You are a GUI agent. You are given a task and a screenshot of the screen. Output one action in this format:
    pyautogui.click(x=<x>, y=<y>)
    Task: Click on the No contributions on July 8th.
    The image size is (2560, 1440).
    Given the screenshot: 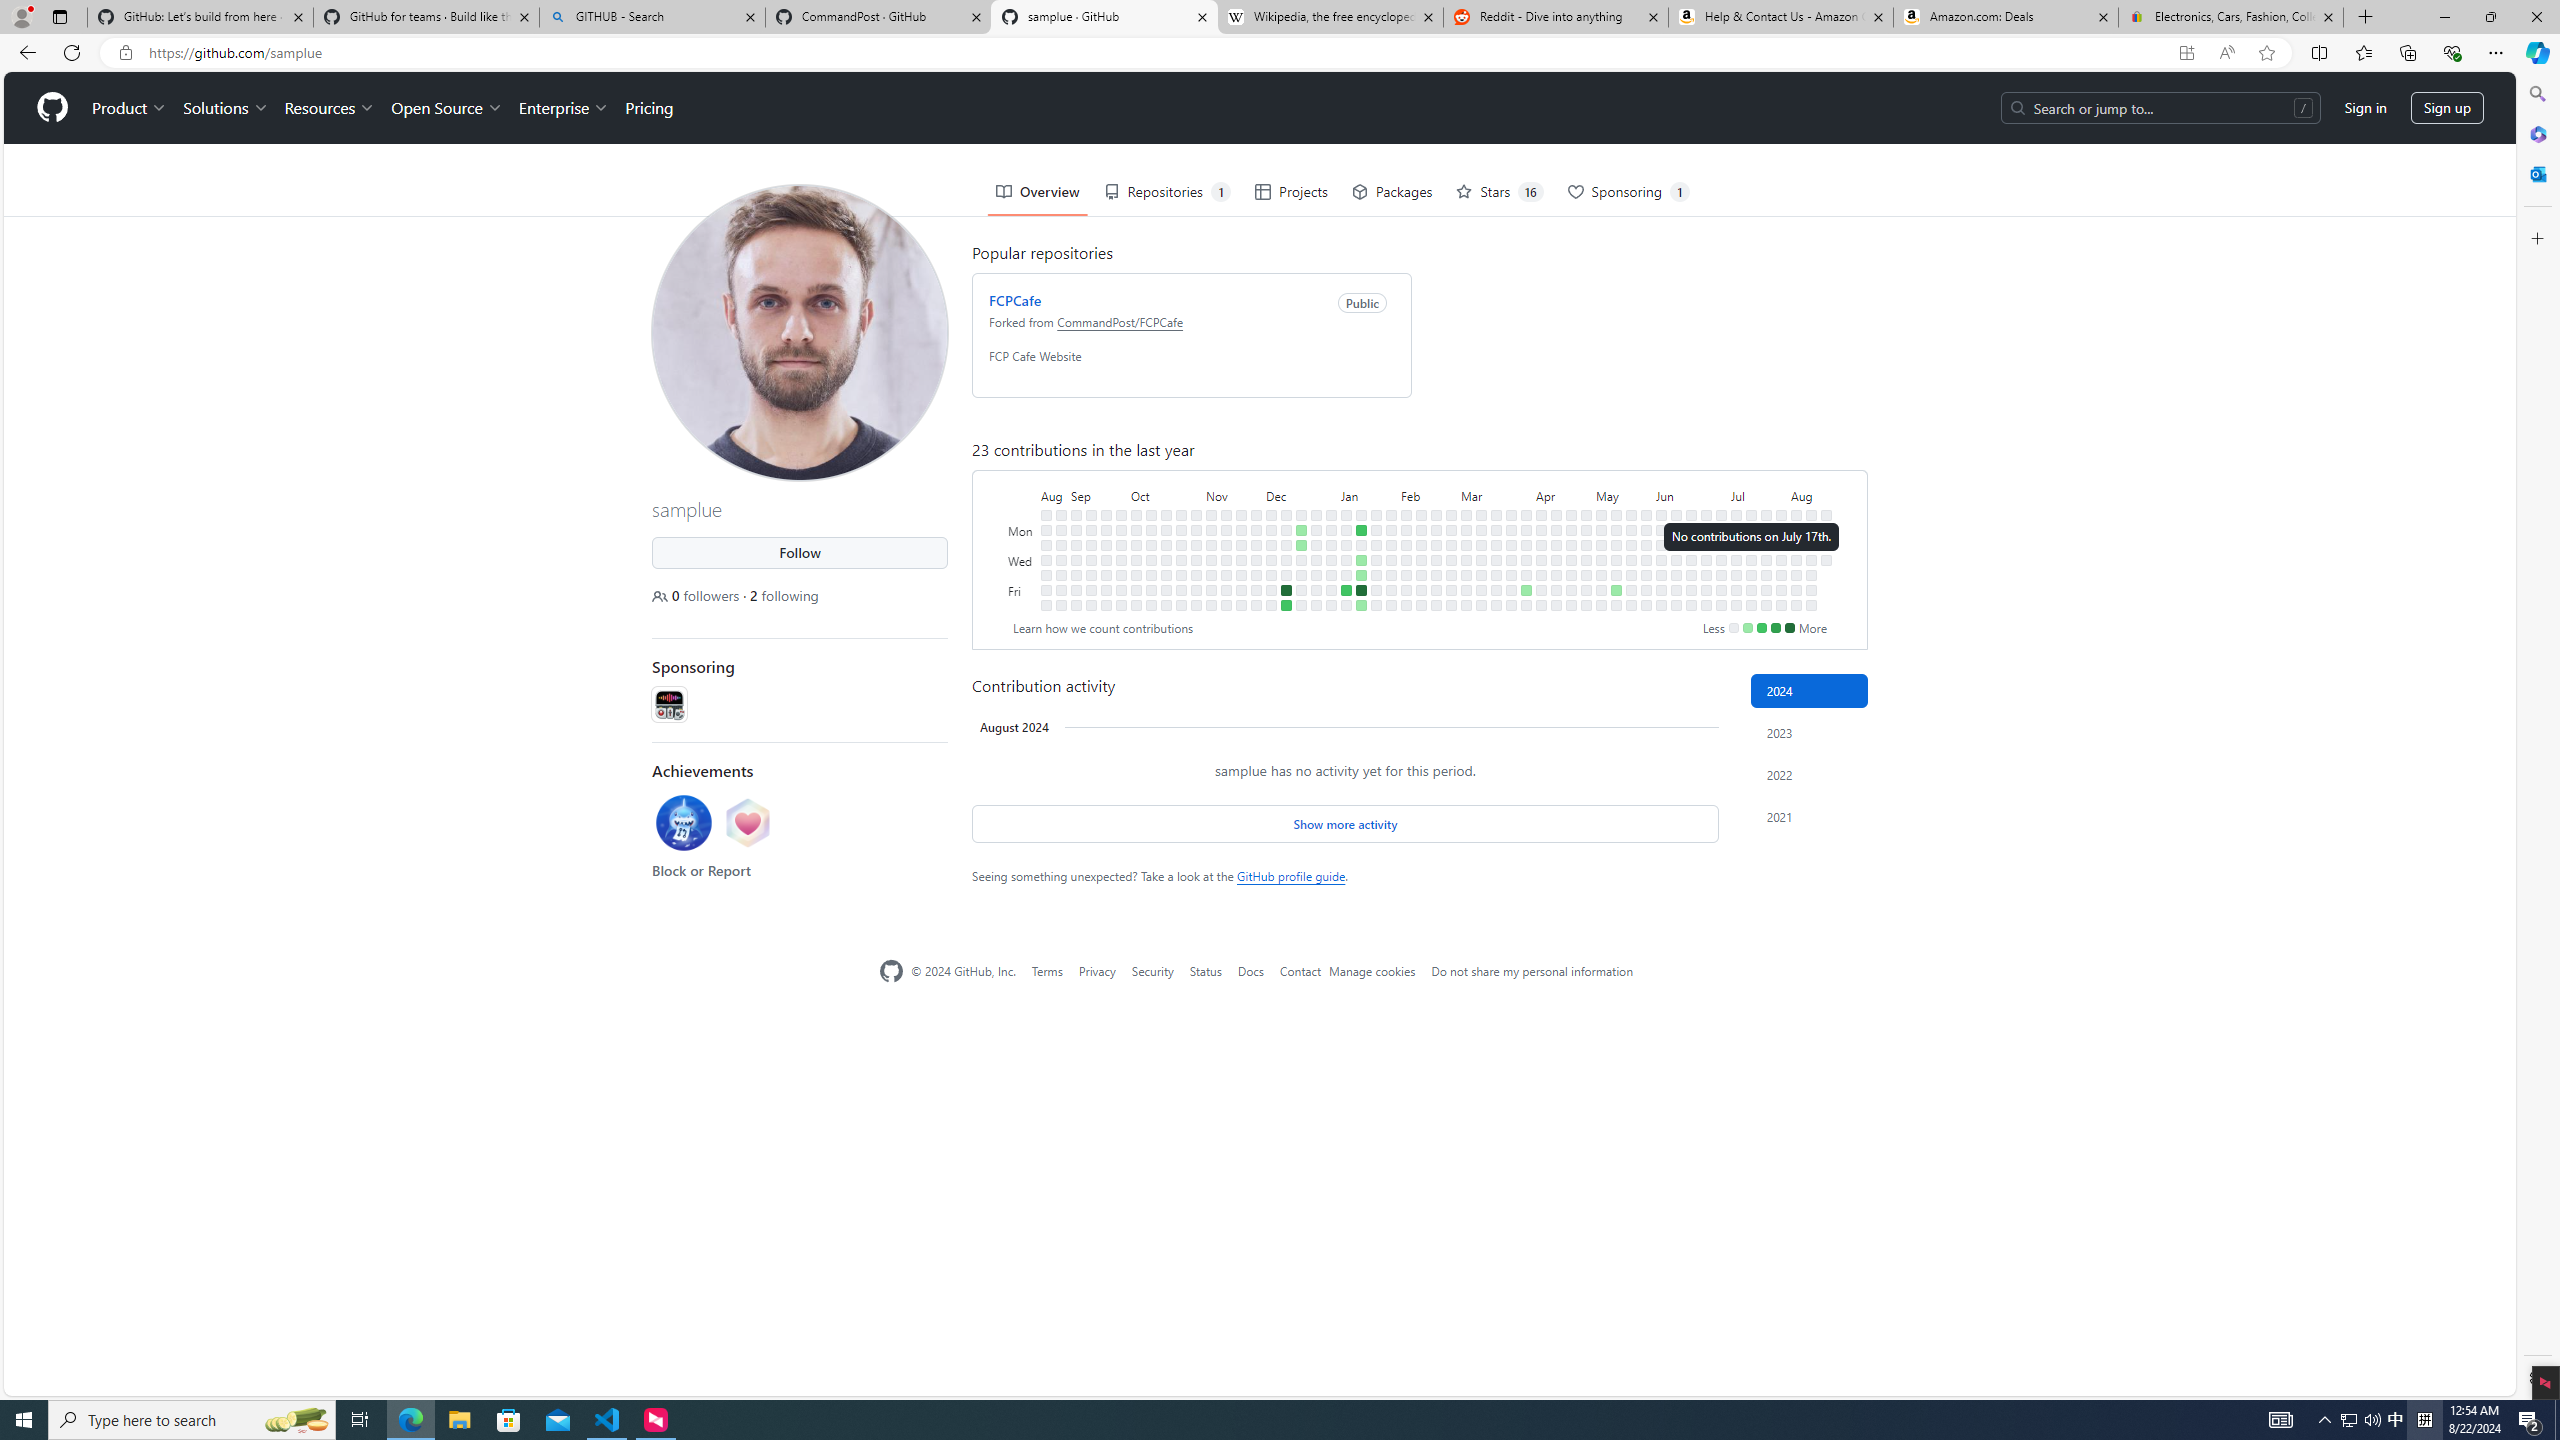 What is the action you would take?
    pyautogui.click(x=1735, y=530)
    